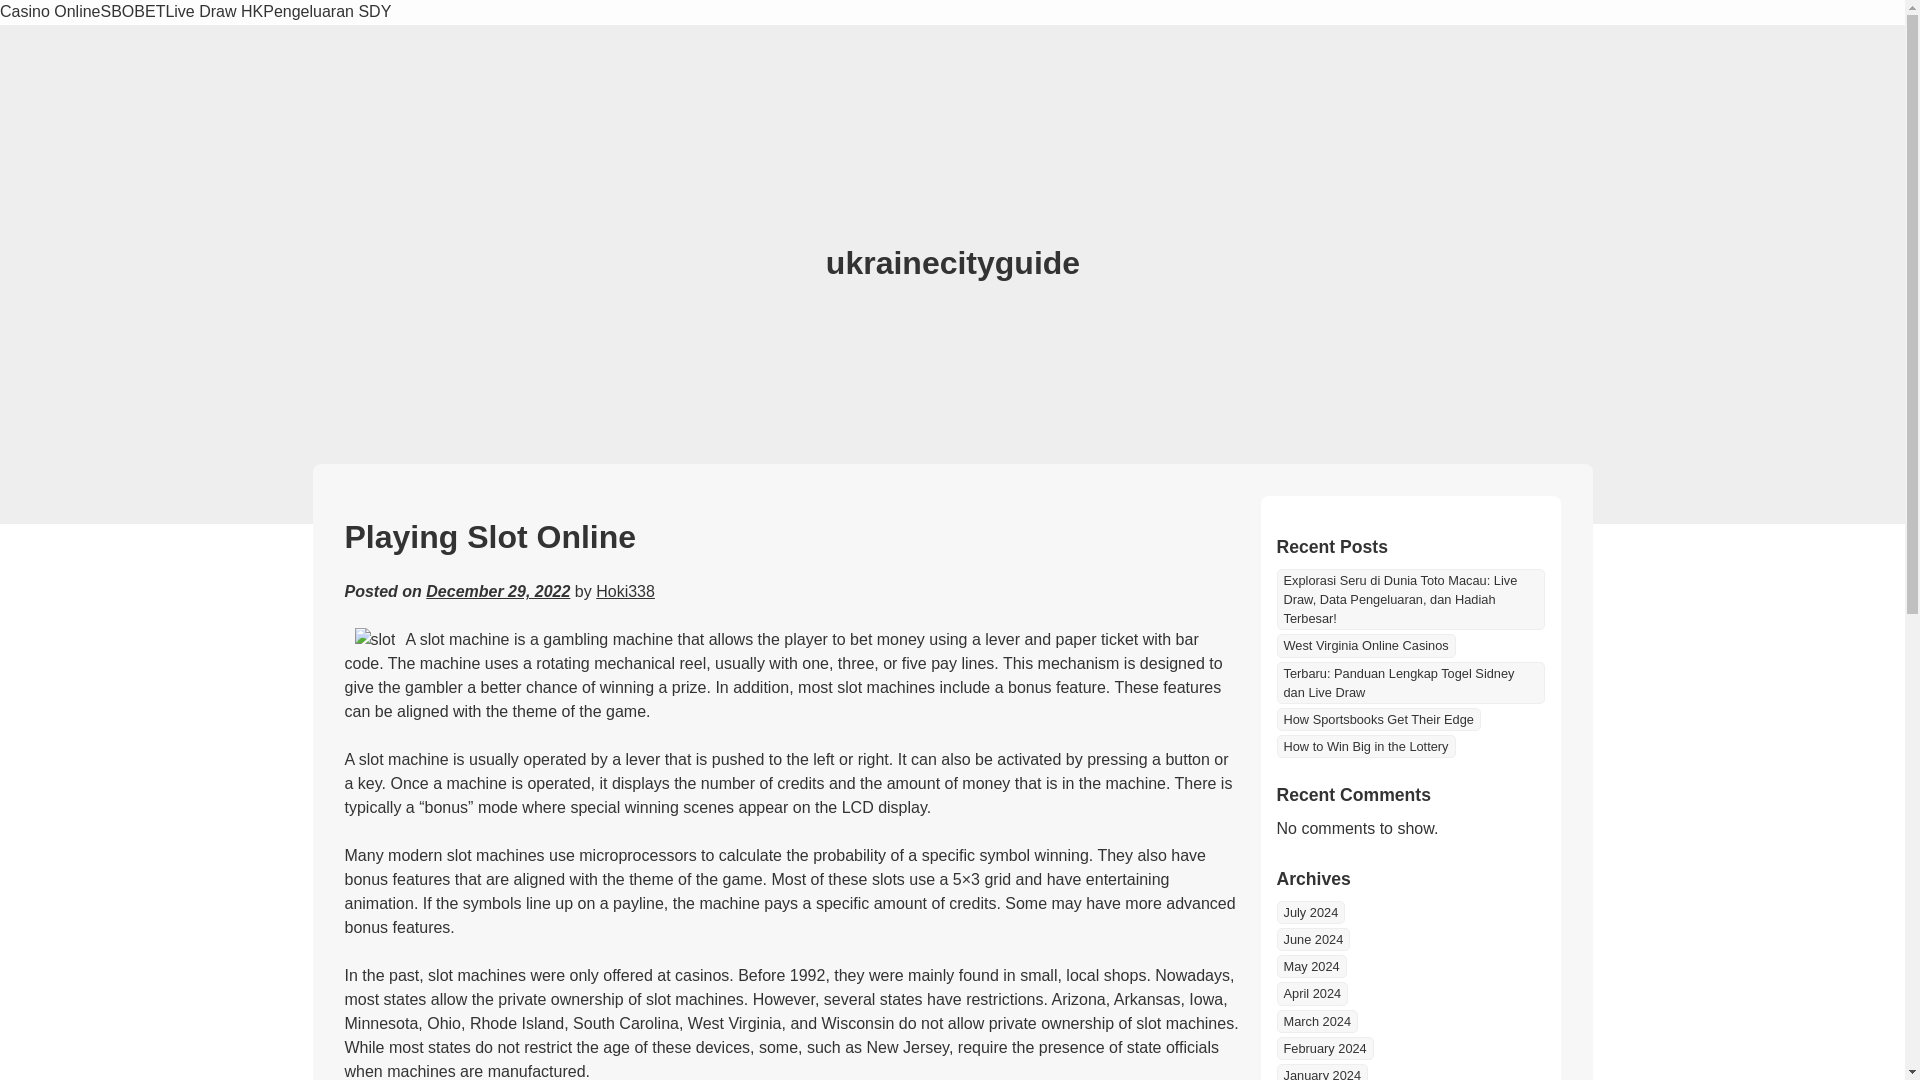  What do you see at coordinates (1312, 993) in the screenshot?
I see `April 2024` at bounding box center [1312, 993].